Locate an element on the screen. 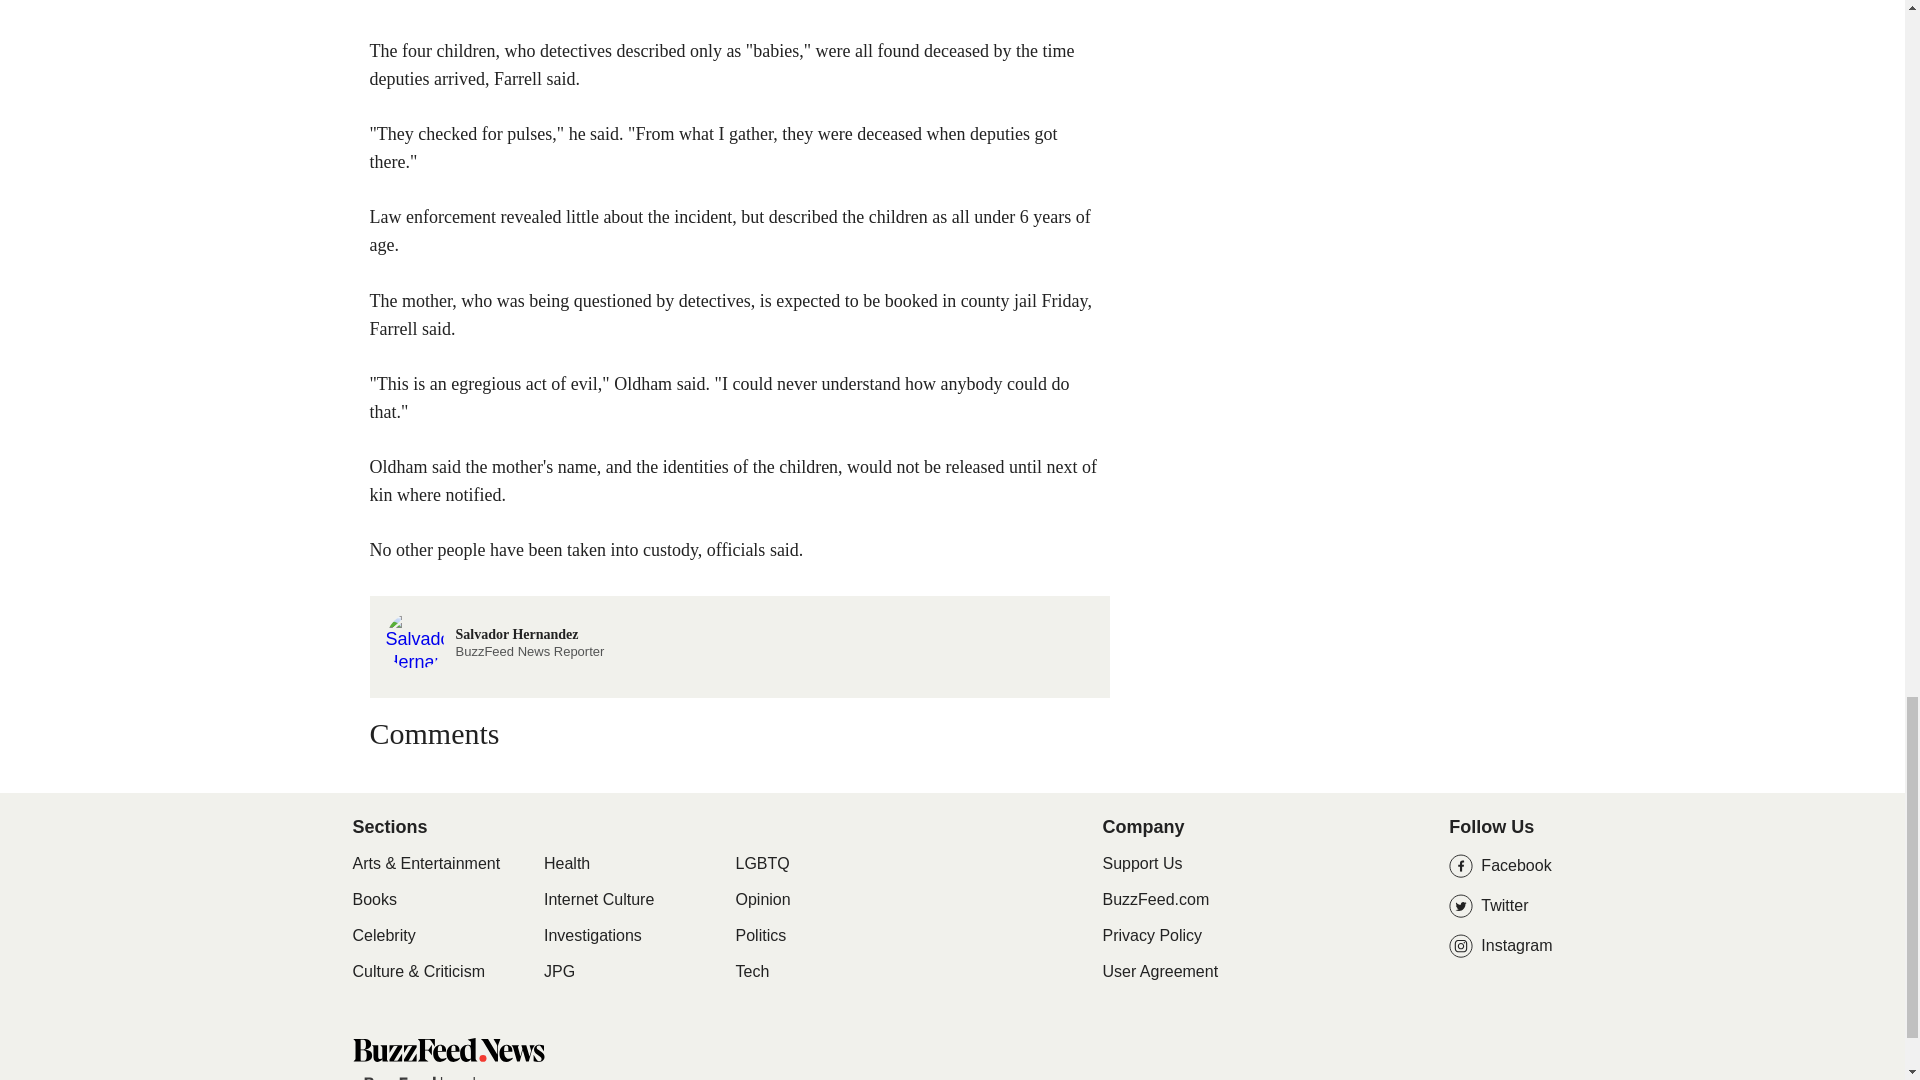  Tech is located at coordinates (494, 638).